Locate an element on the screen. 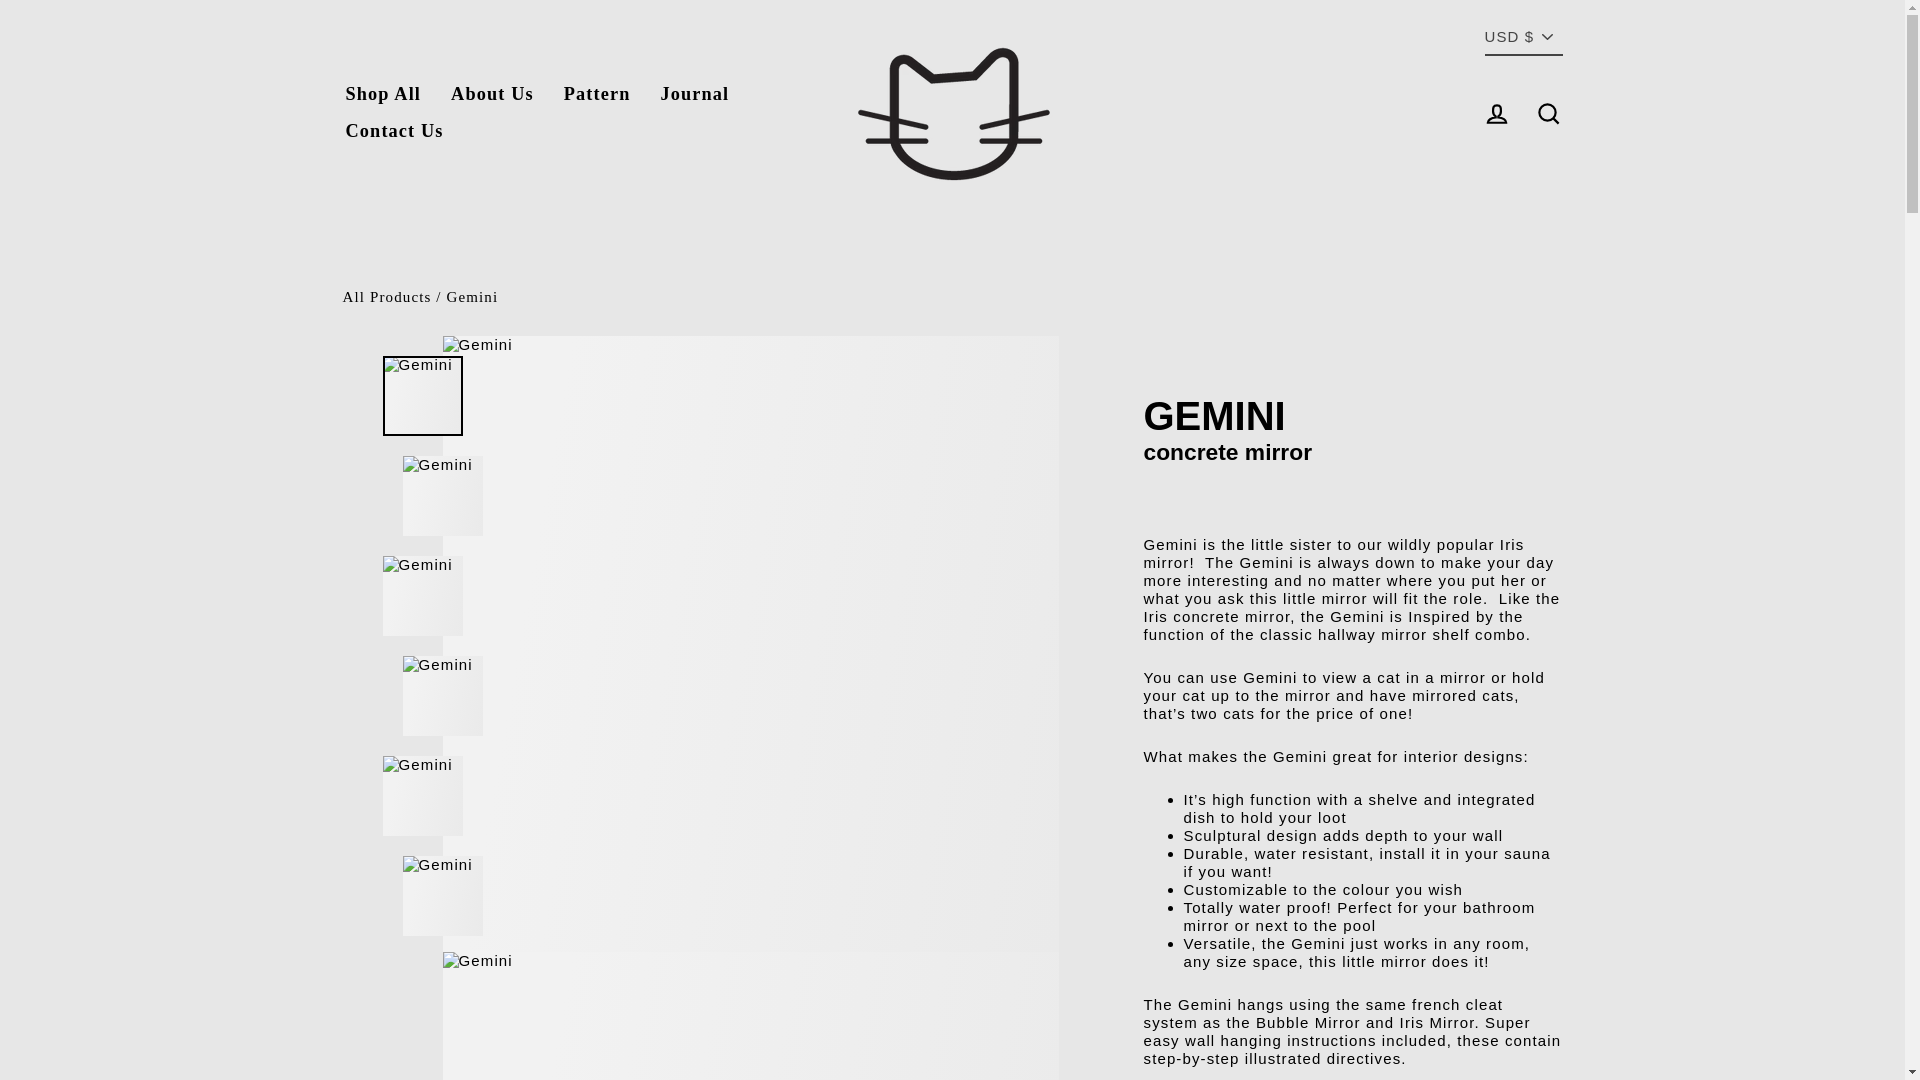  Gemini is located at coordinates (471, 296).